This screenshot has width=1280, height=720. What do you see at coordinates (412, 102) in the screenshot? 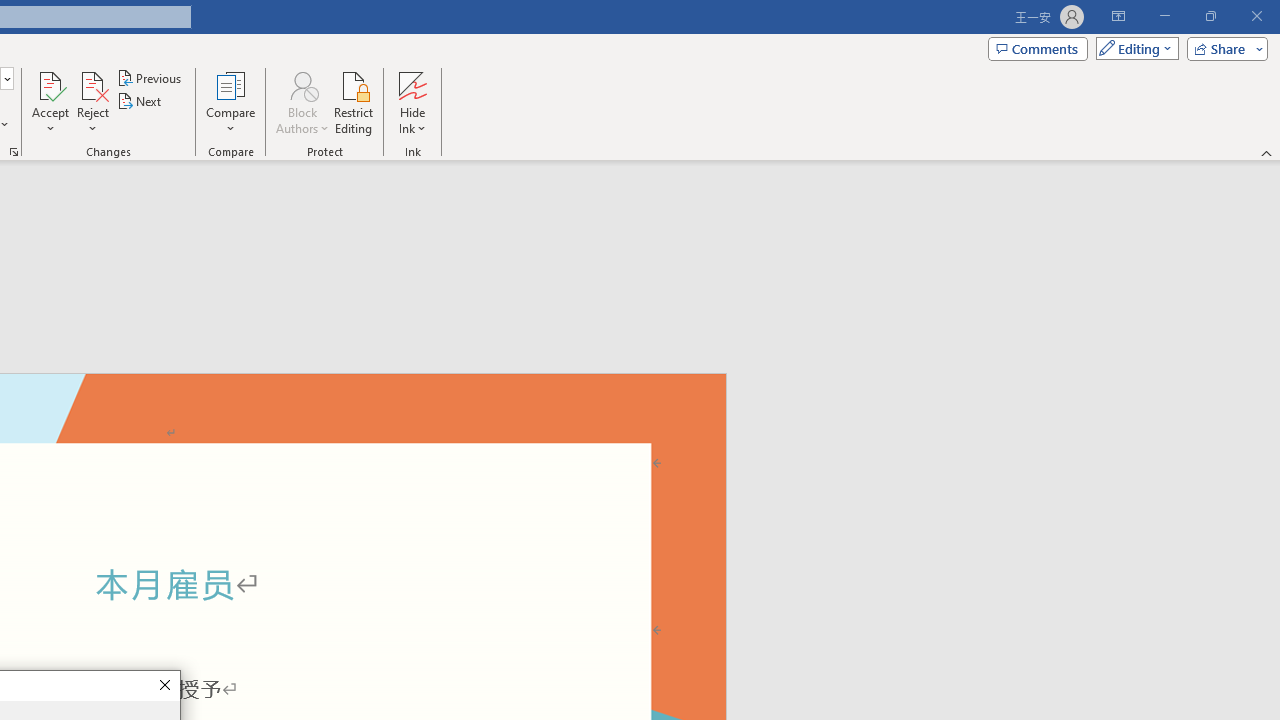
I see `Hide Ink` at bounding box center [412, 102].